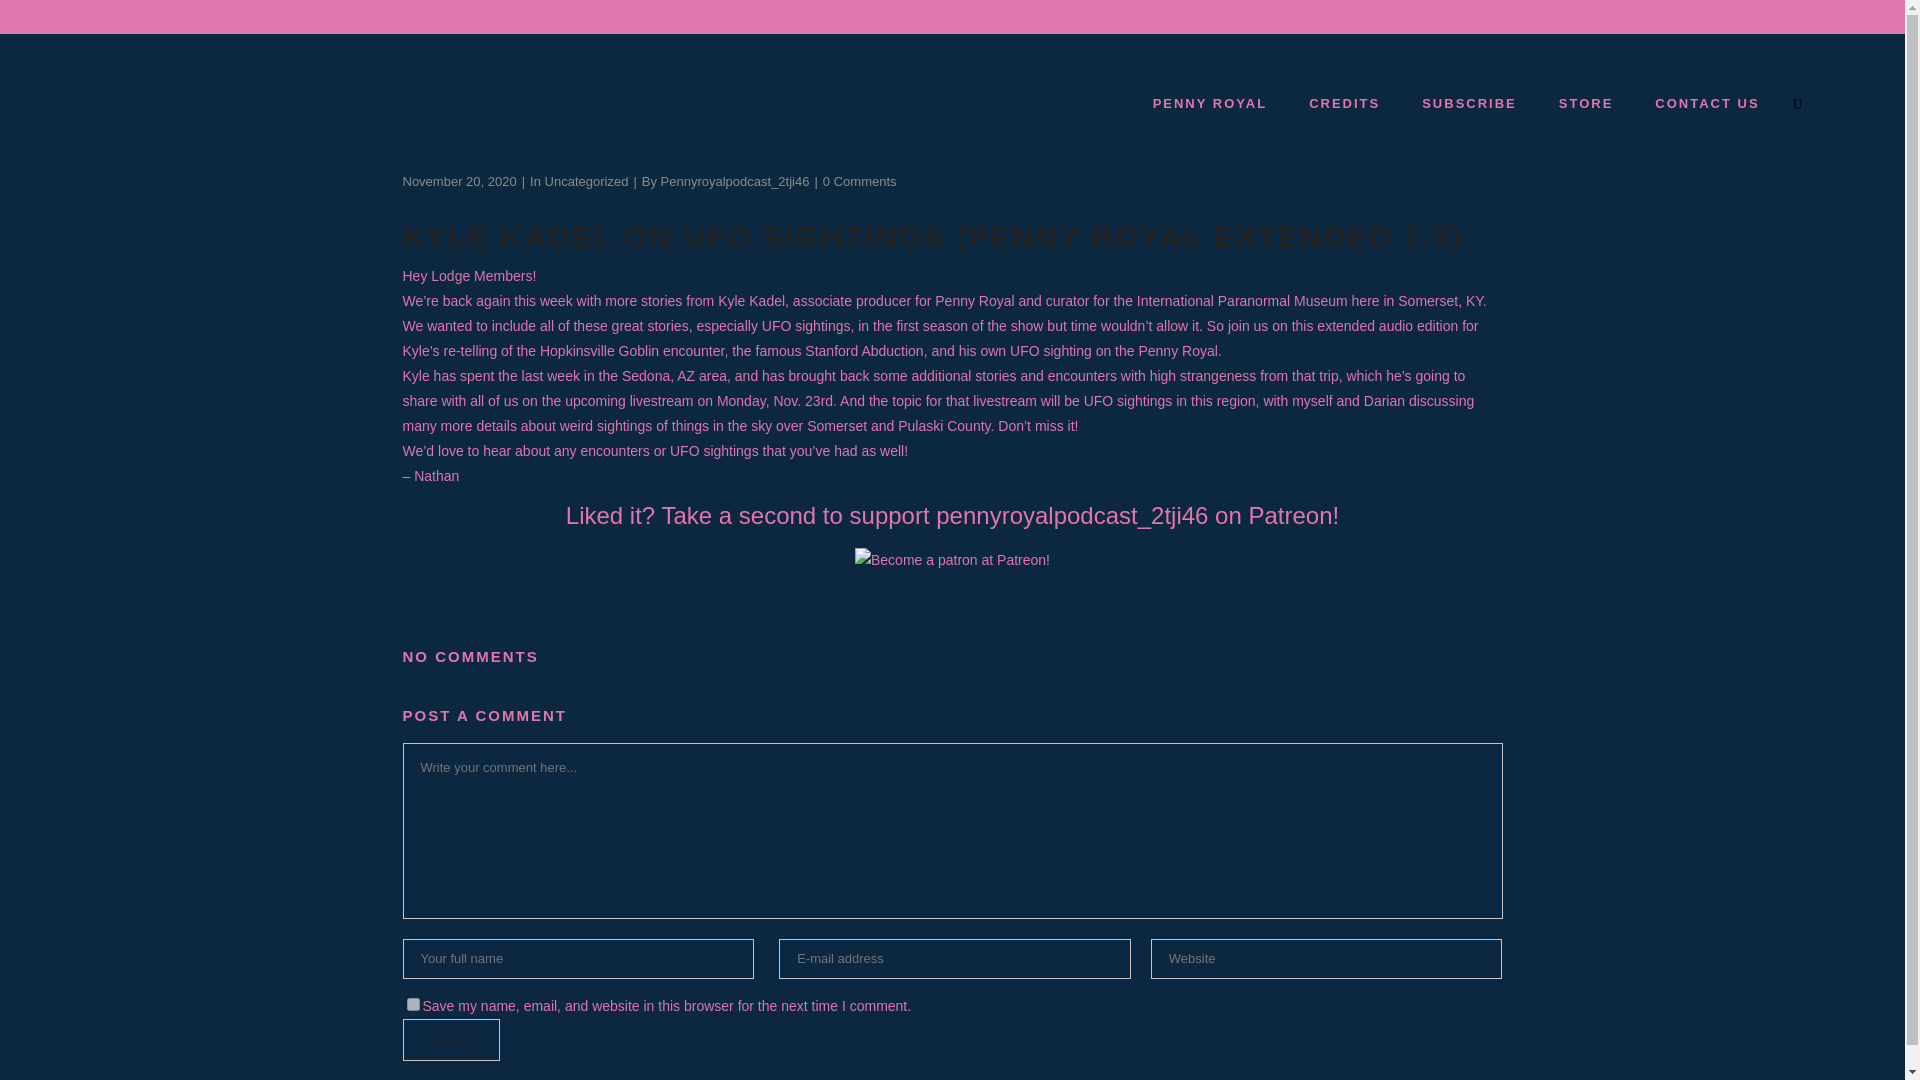 The width and height of the screenshot is (1920, 1080). Describe the element at coordinates (1468, 103) in the screenshot. I see `SUBSCRIBE` at that location.